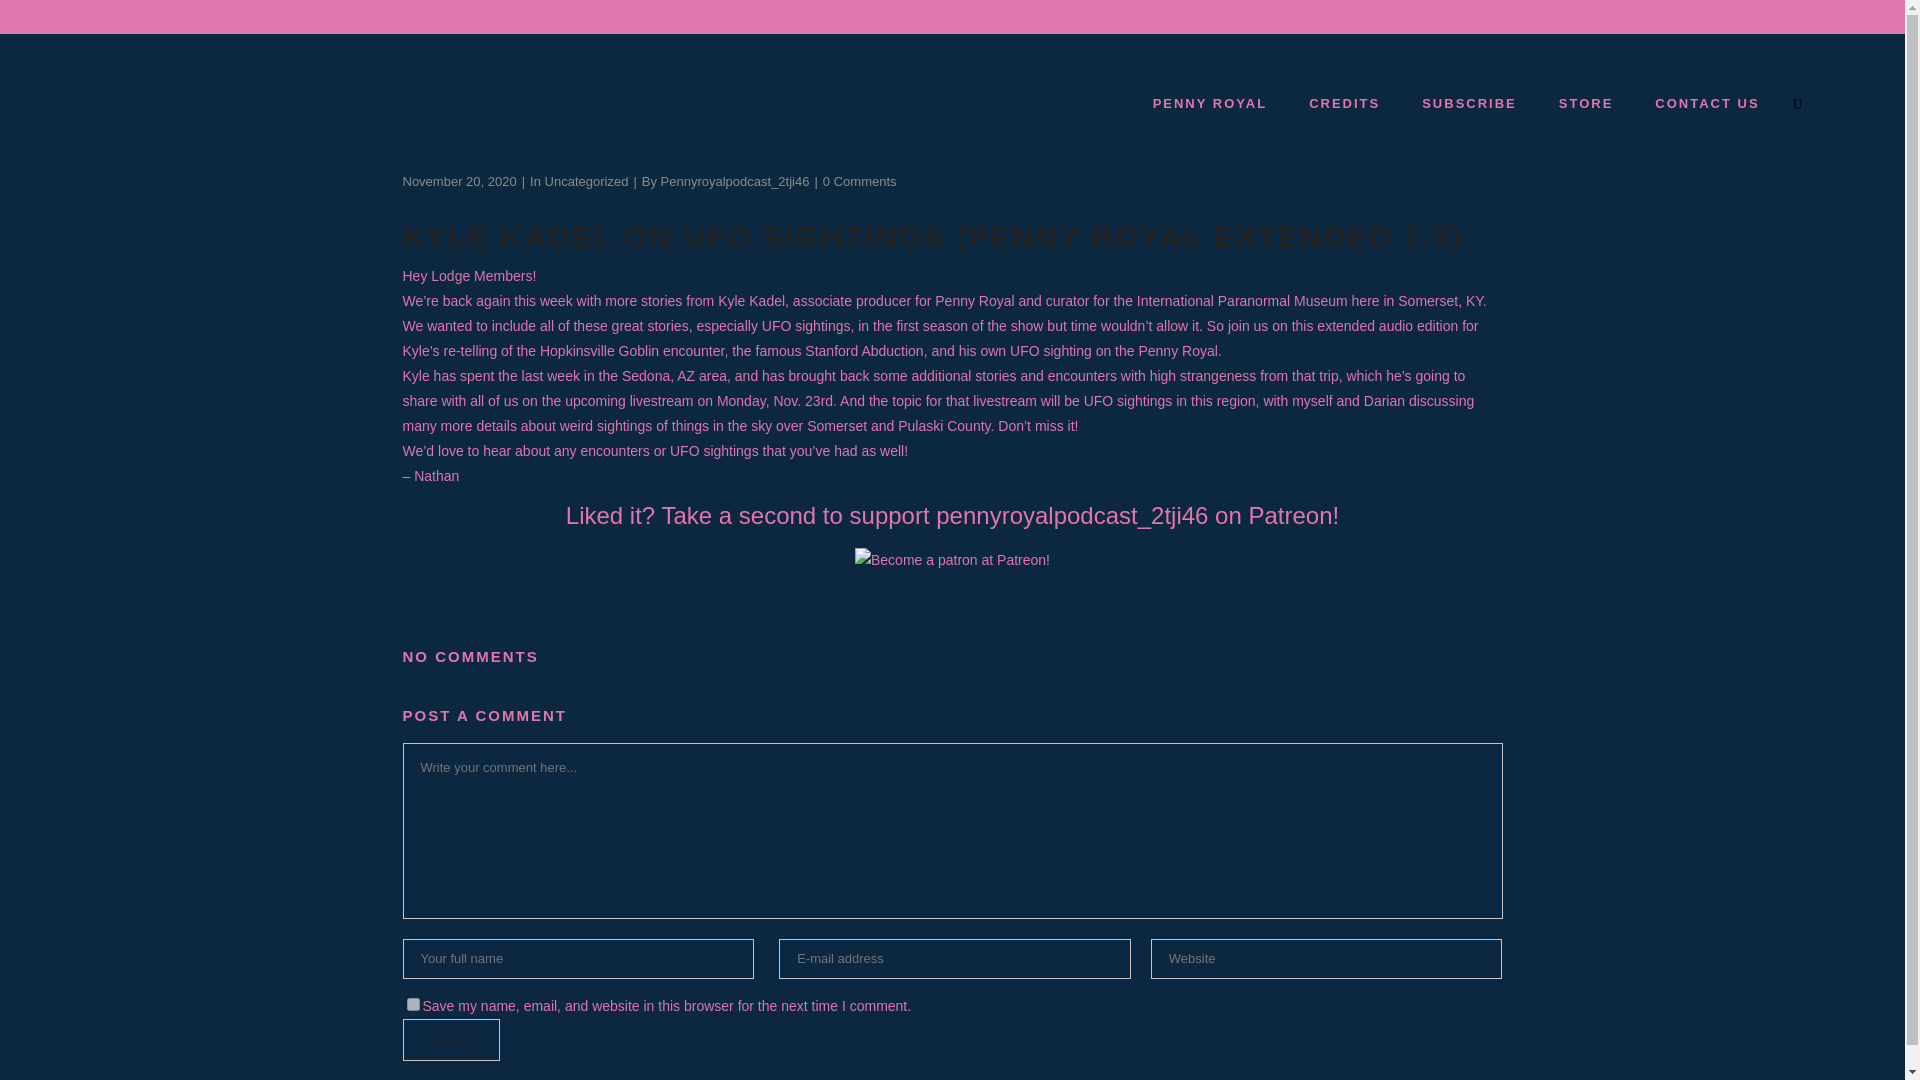 The width and height of the screenshot is (1920, 1080). Describe the element at coordinates (1468, 103) in the screenshot. I see `SUBSCRIBE` at that location.